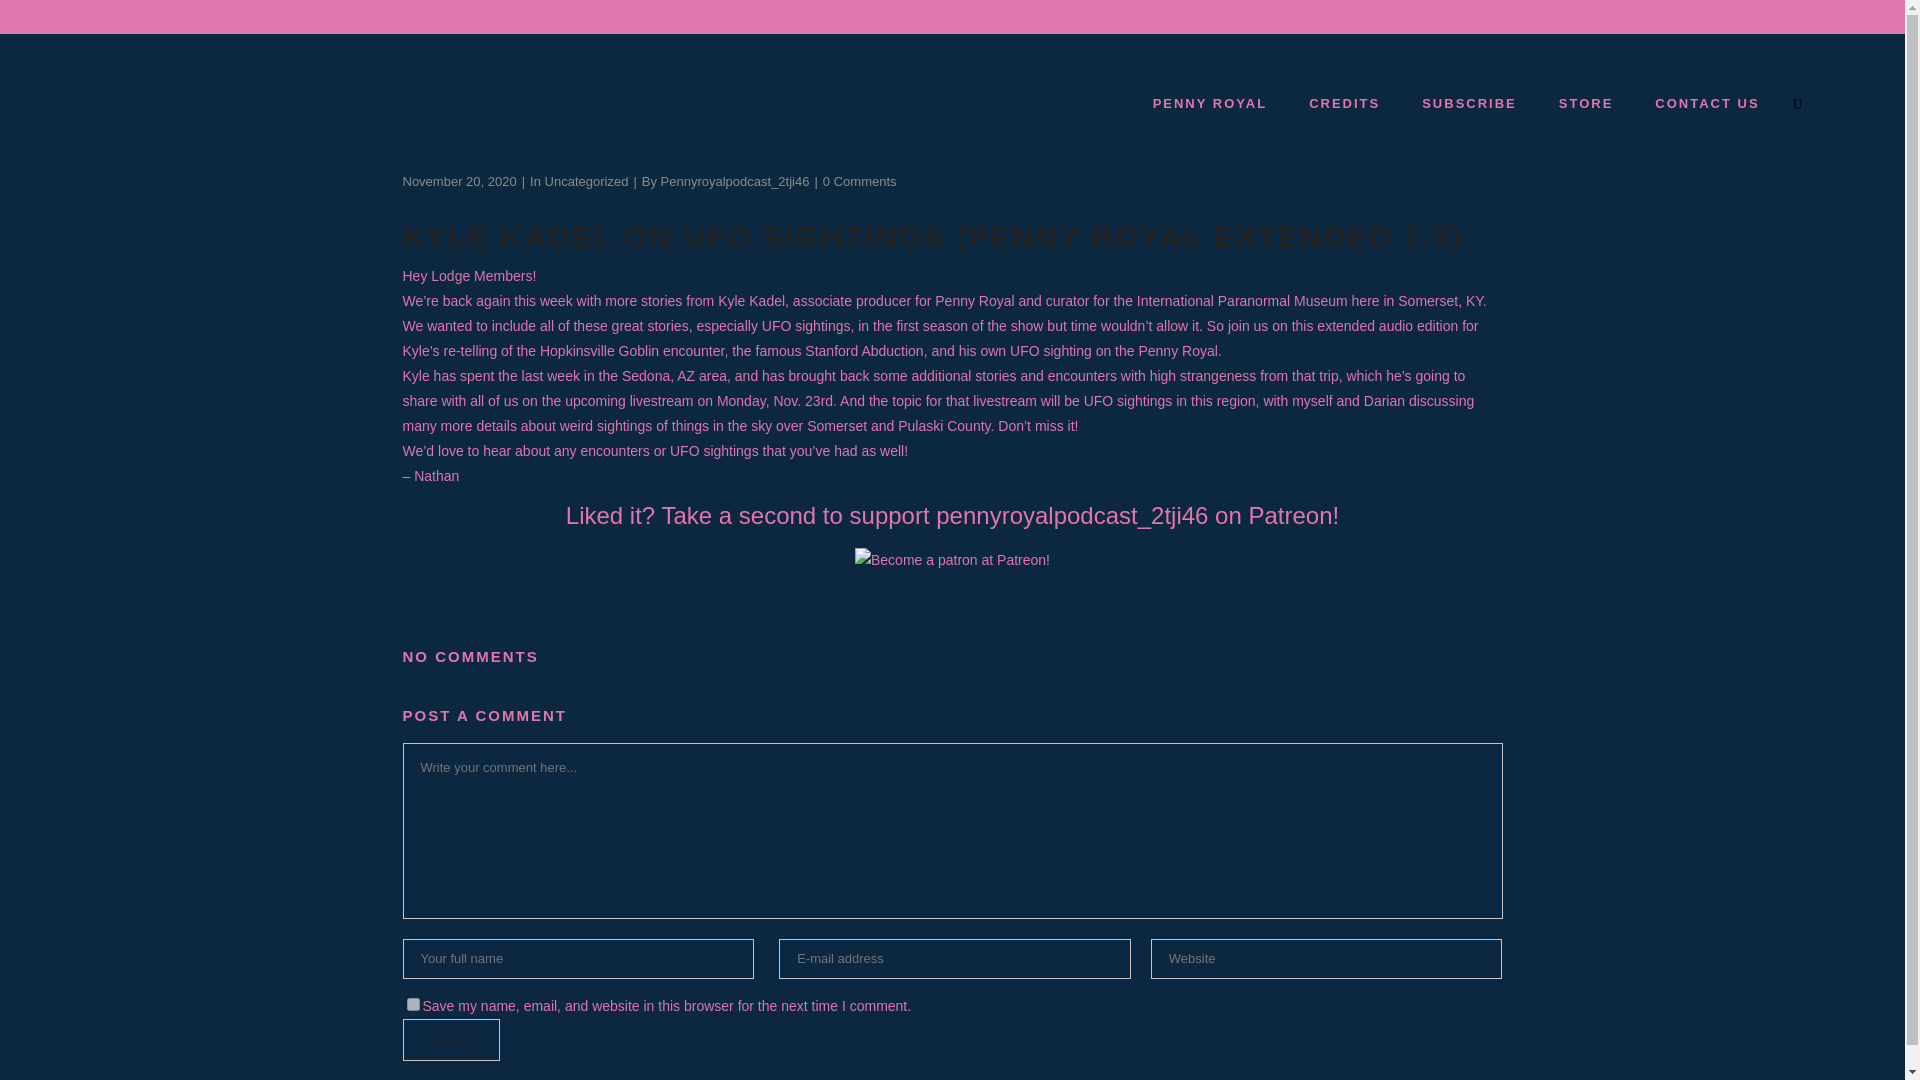 The width and height of the screenshot is (1920, 1080). Describe the element at coordinates (1468, 103) in the screenshot. I see `SUBSCRIBE` at that location.